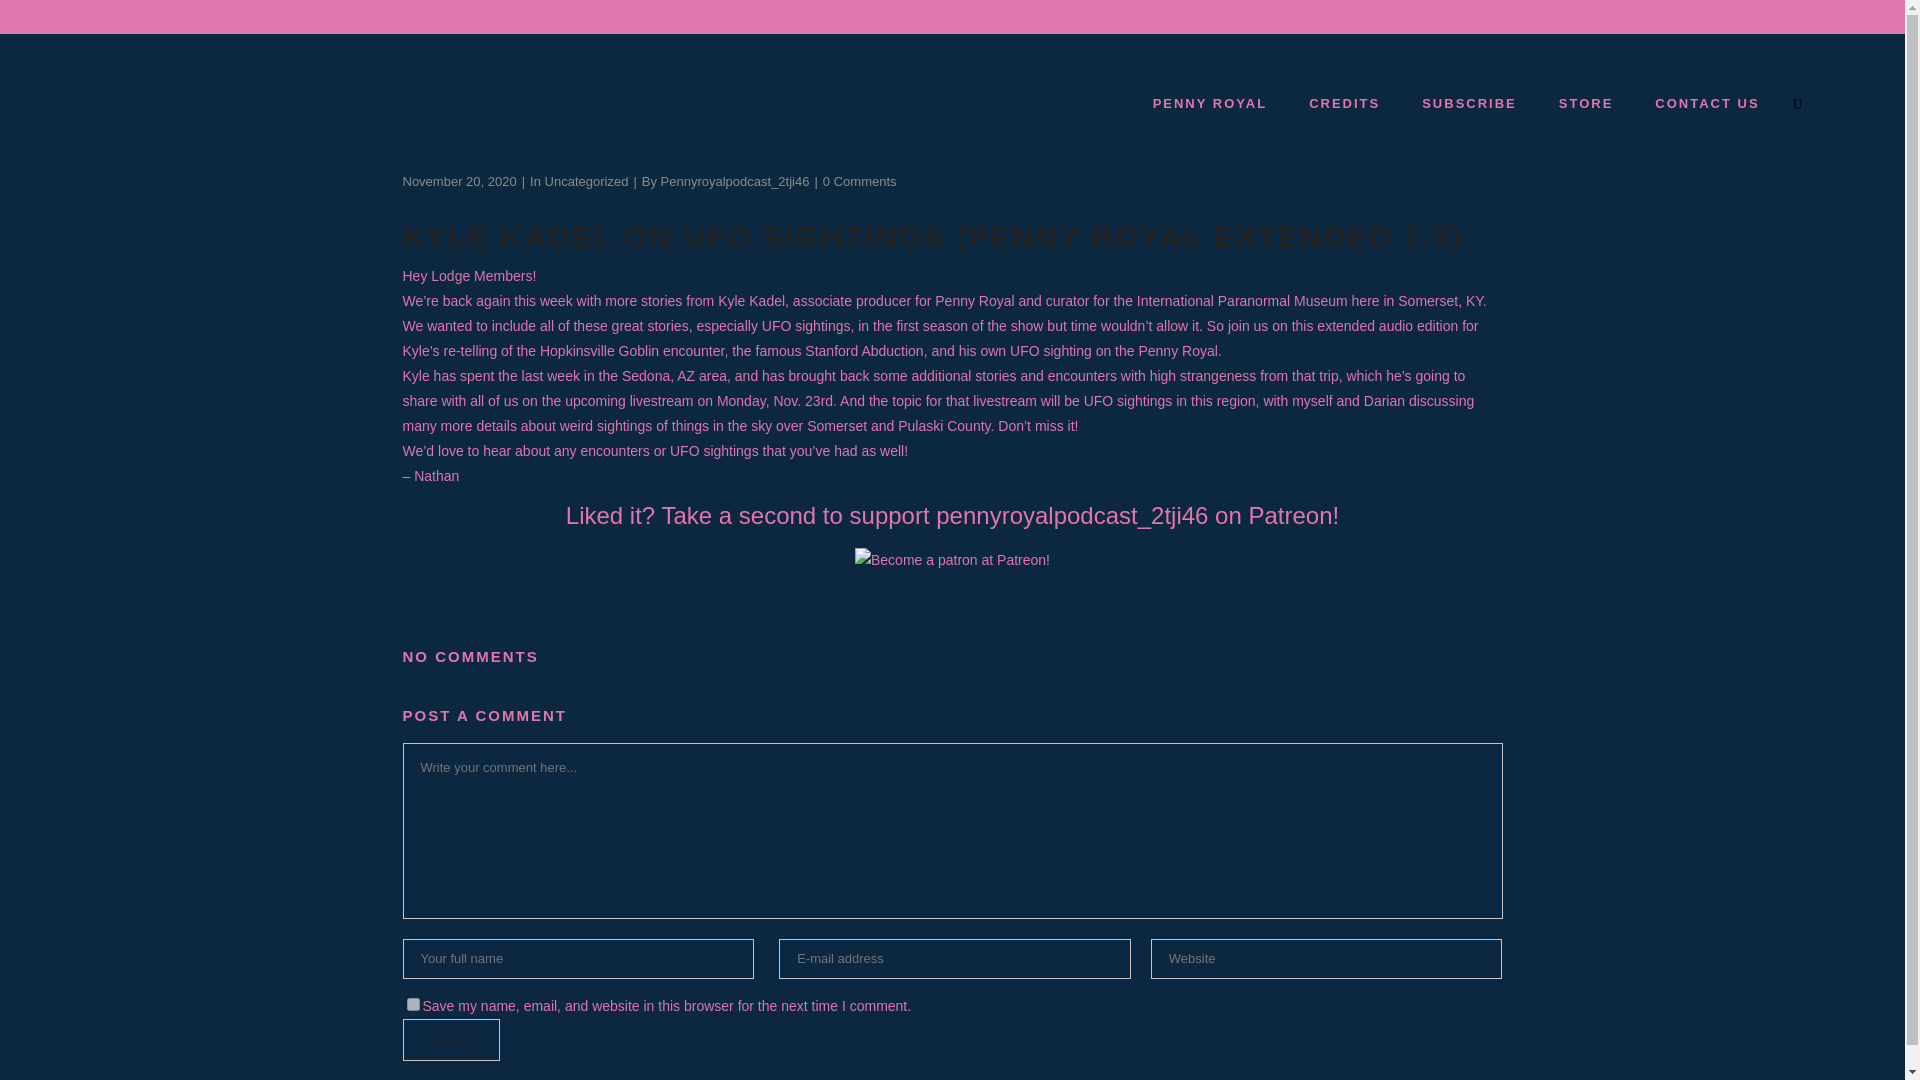 The width and height of the screenshot is (1920, 1080). Describe the element at coordinates (1468, 103) in the screenshot. I see `SUBSCRIBE` at that location.